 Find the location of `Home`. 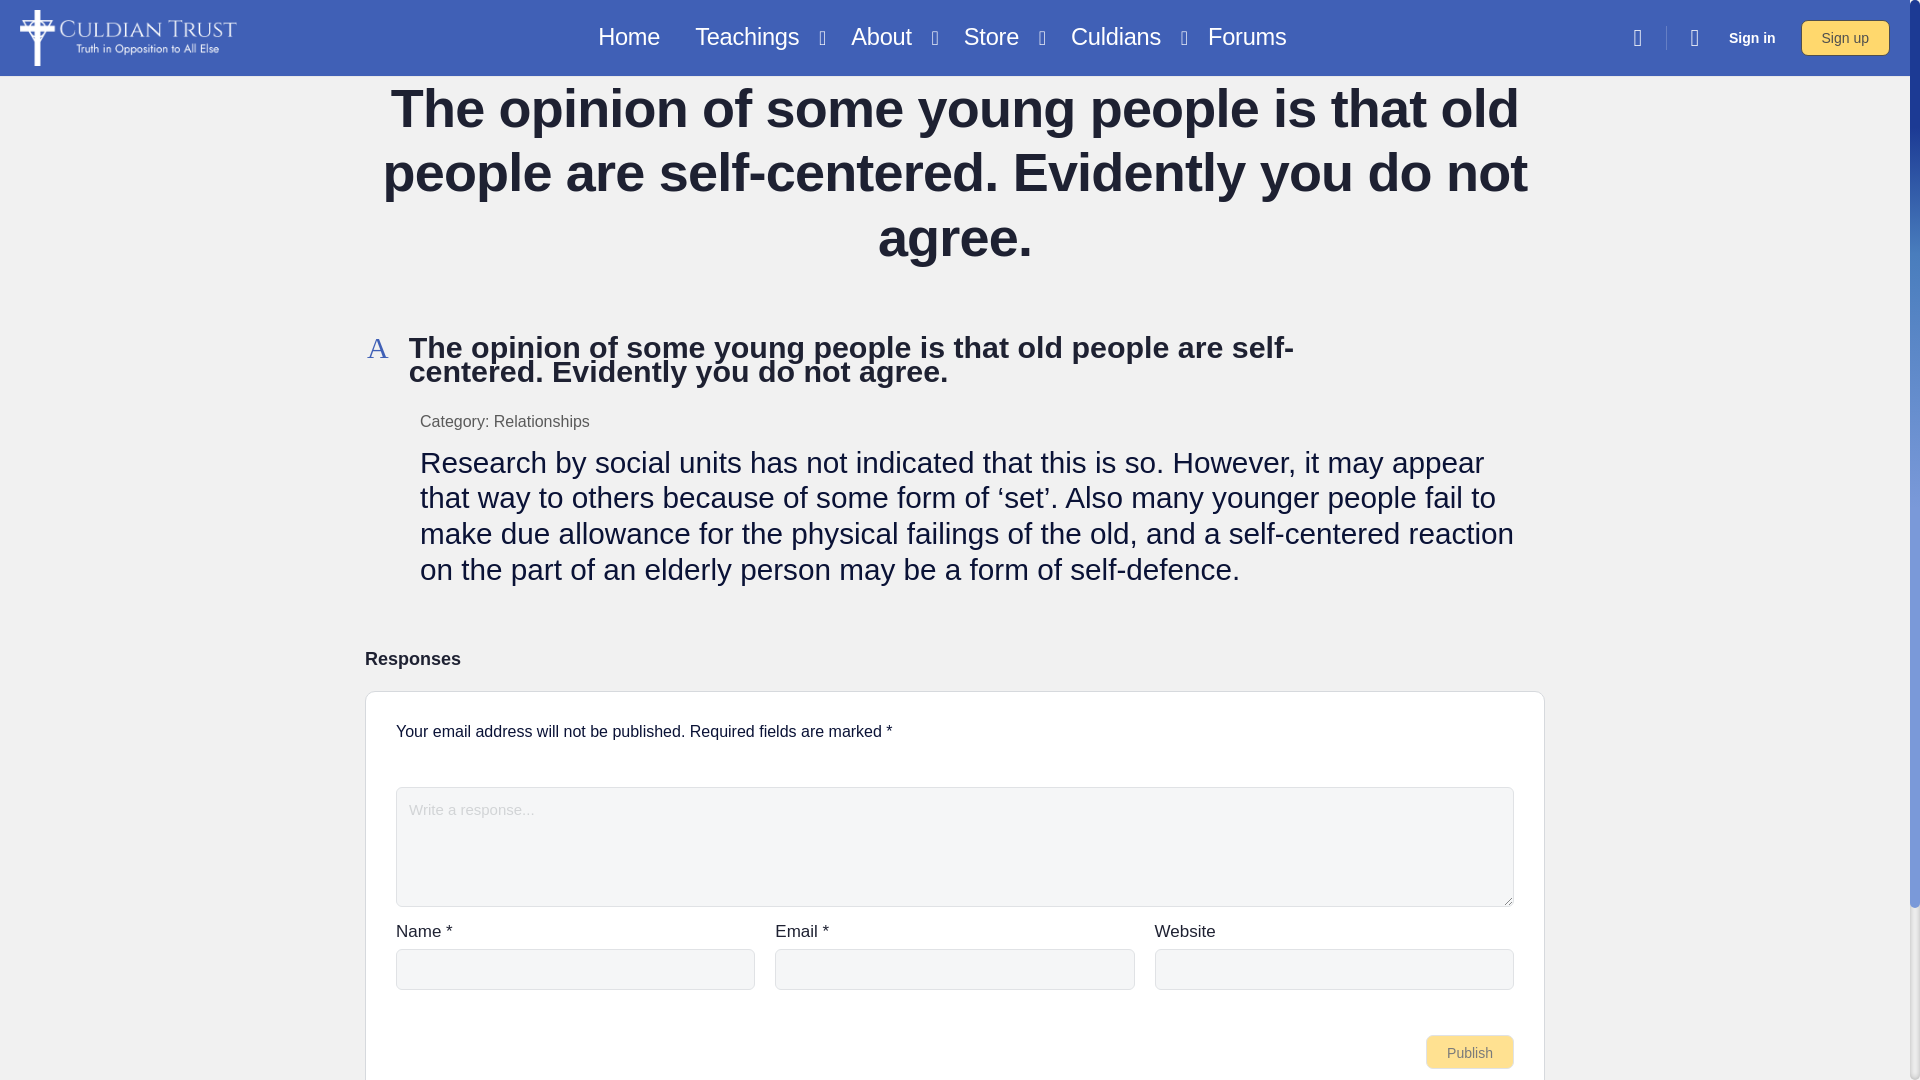

Home is located at coordinates (628, 38).